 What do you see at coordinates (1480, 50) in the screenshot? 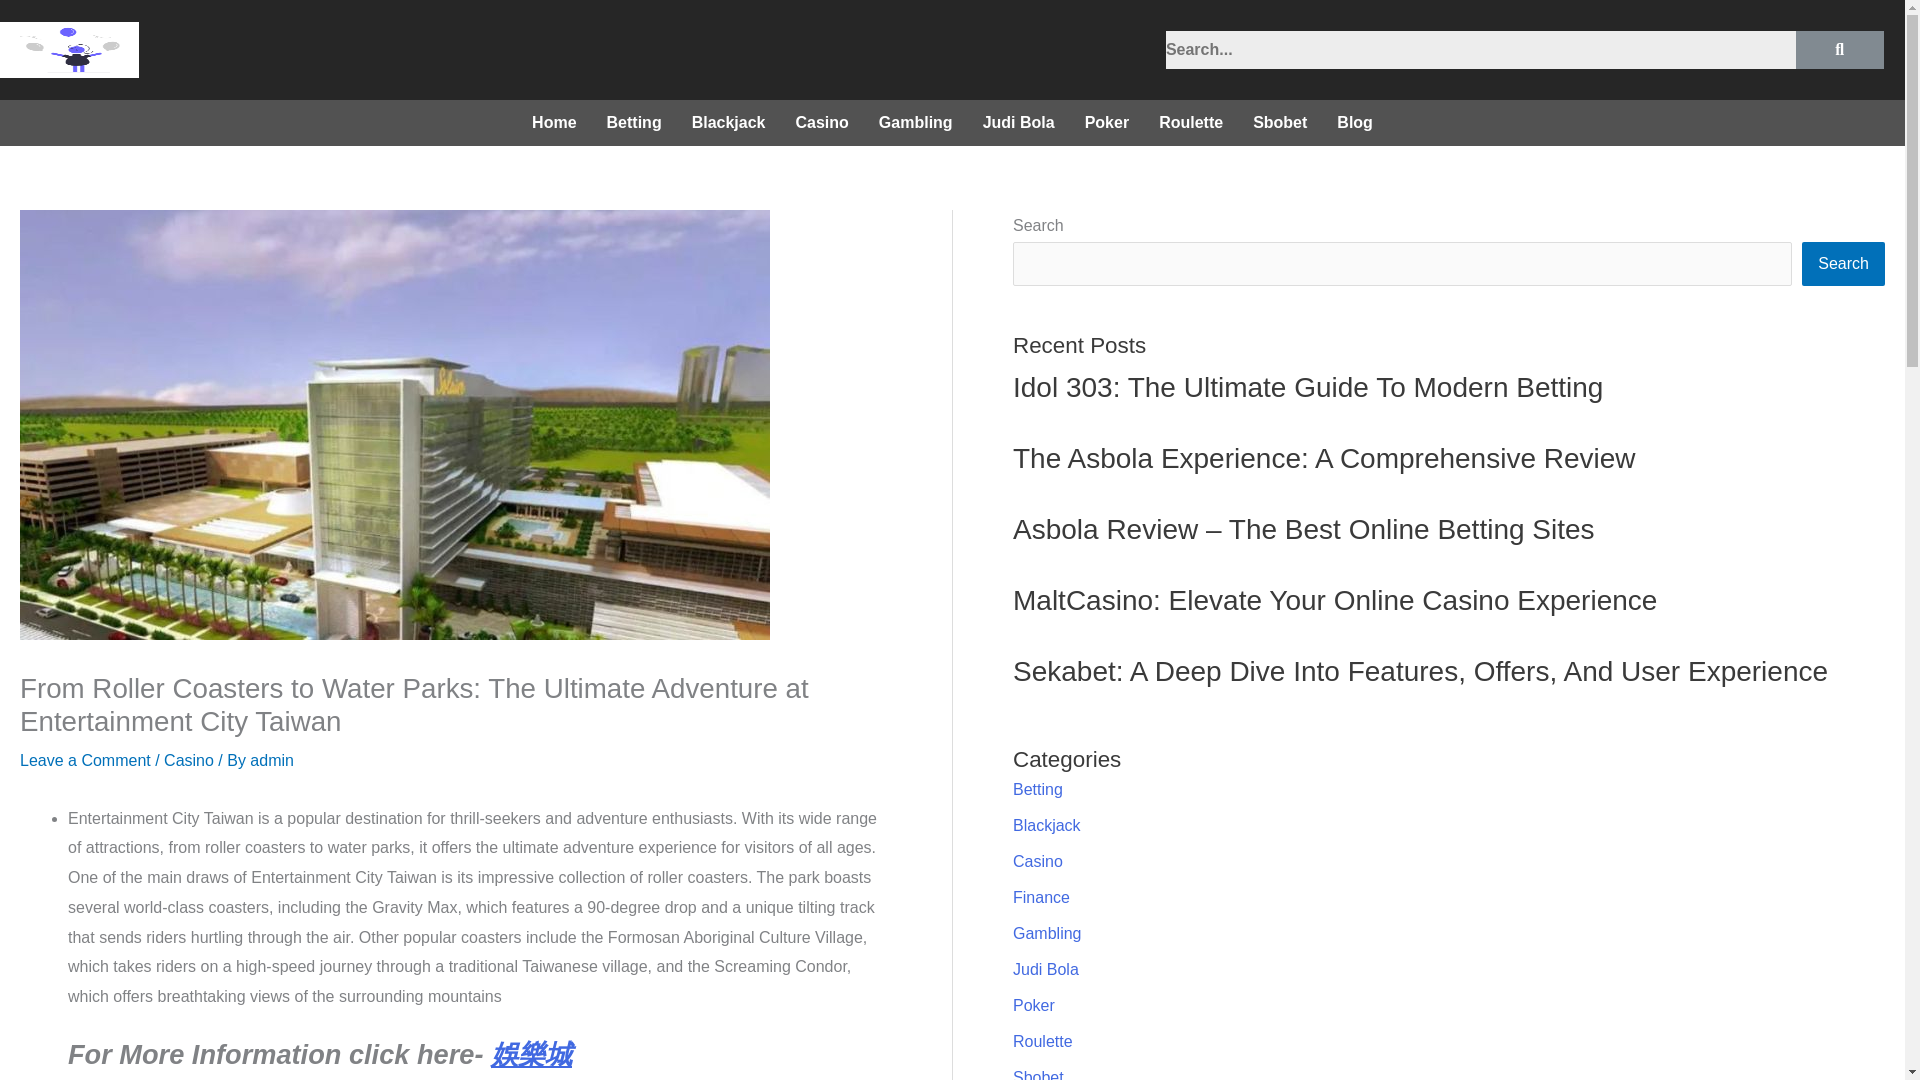
I see `Search` at bounding box center [1480, 50].